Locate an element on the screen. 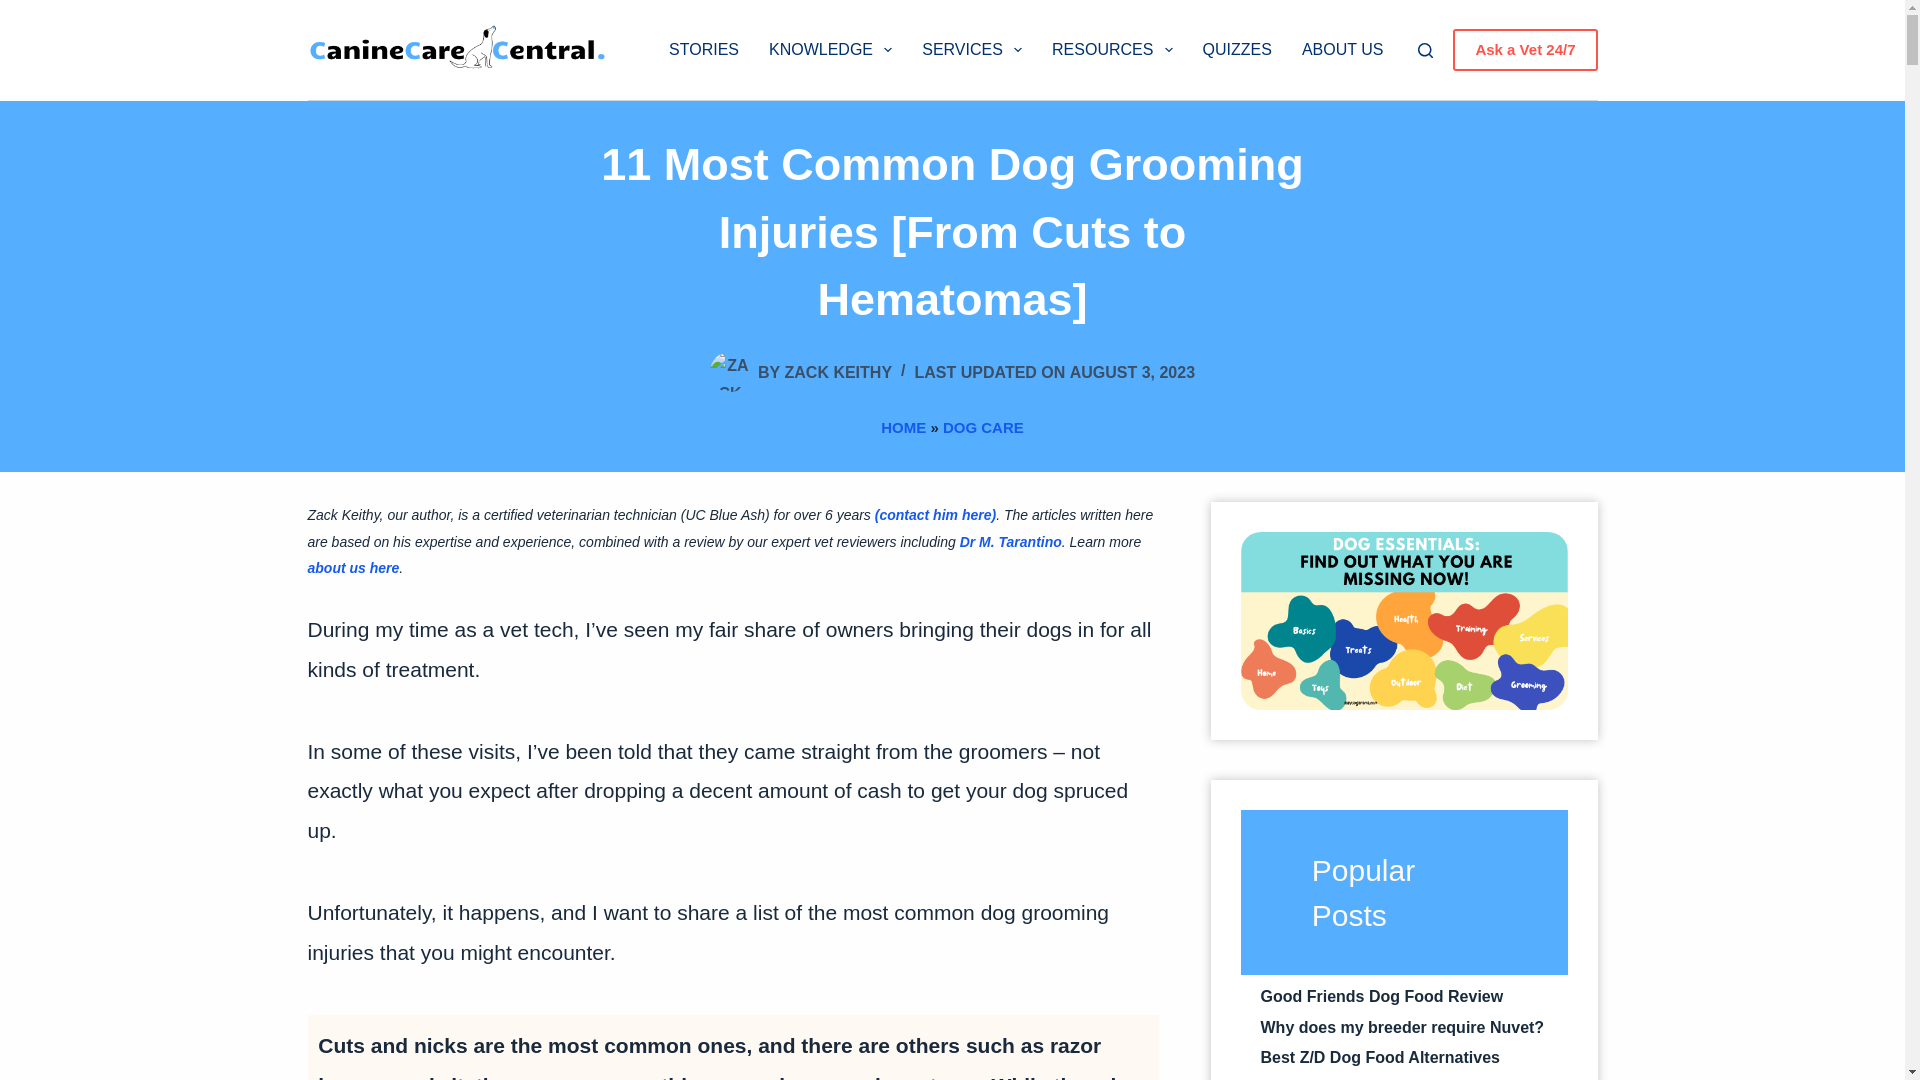 The width and height of the screenshot is (1920, 1080). RESOURCES is located at coordinates (1112, 50).